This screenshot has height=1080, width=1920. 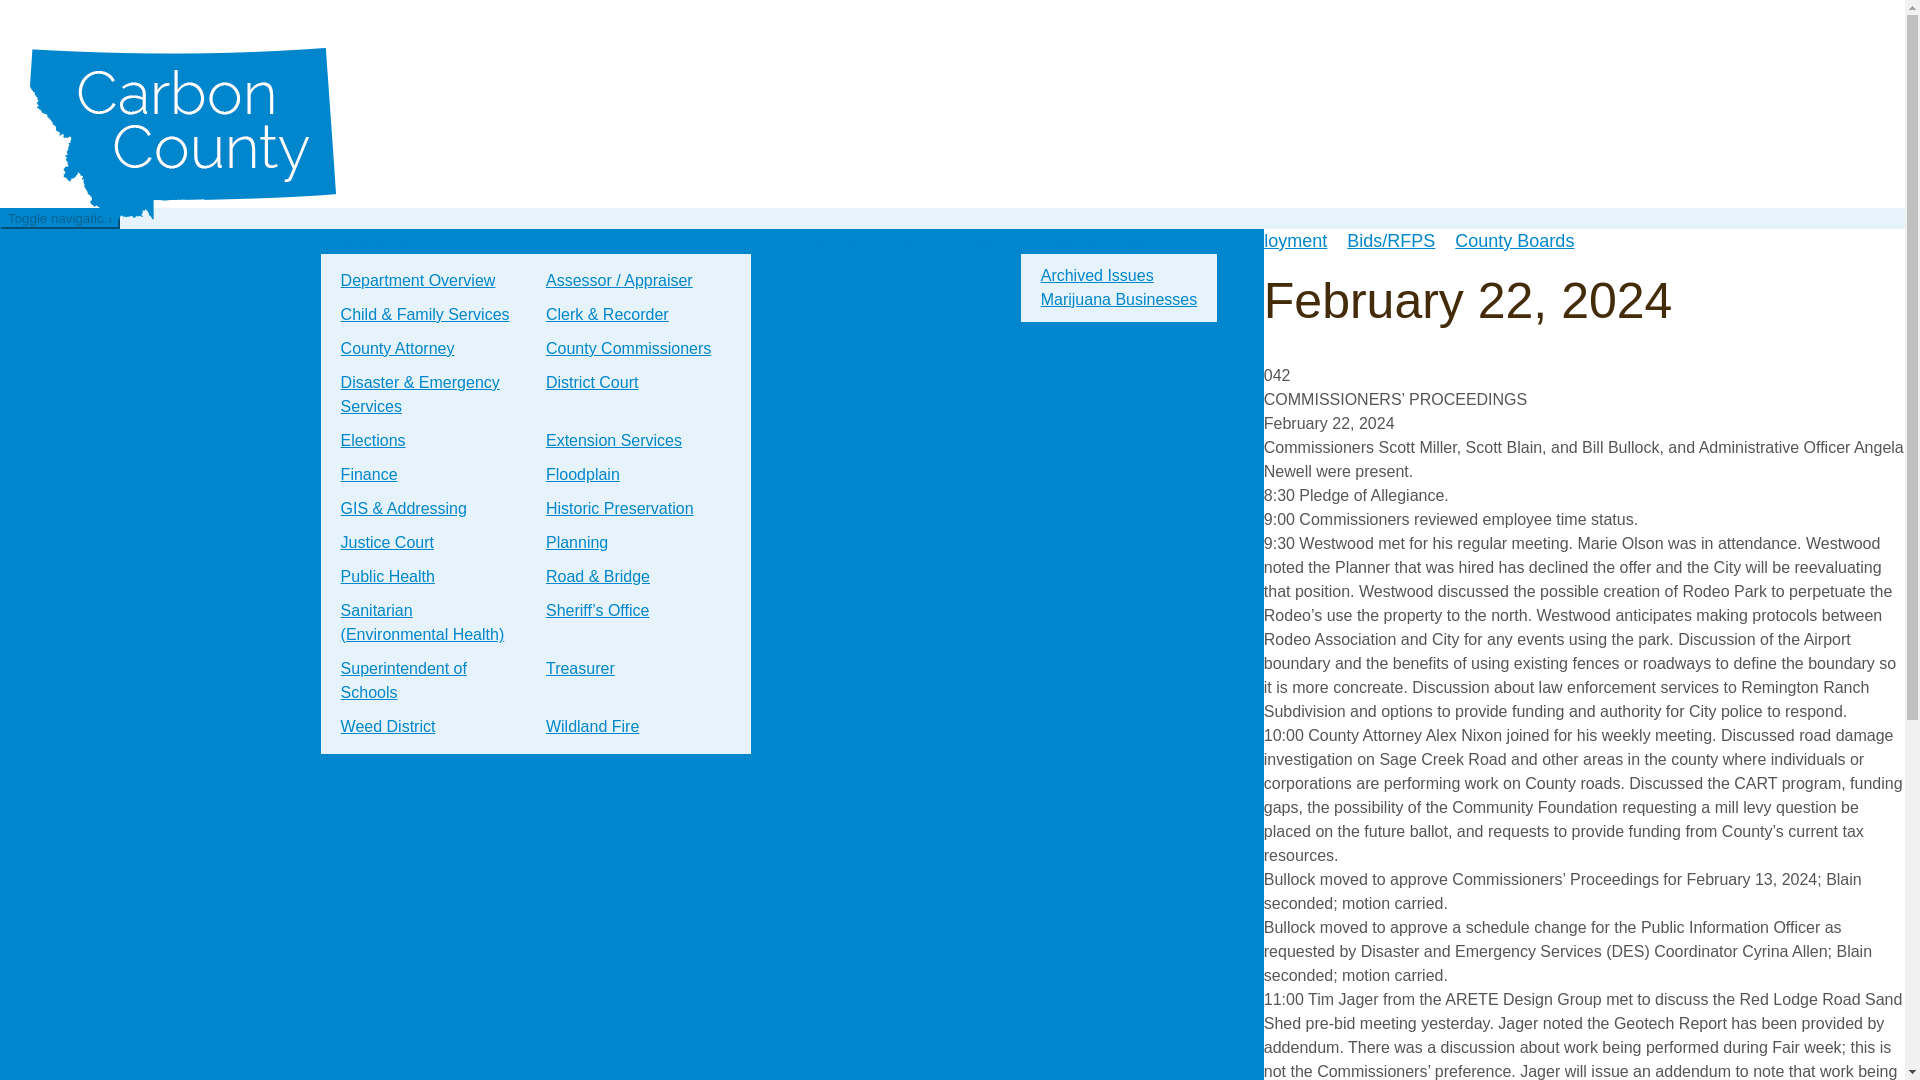 What do you see at coordinates (397, 348) in the screenshot?
I see `County Attorney` at bounding box center [397, 348].